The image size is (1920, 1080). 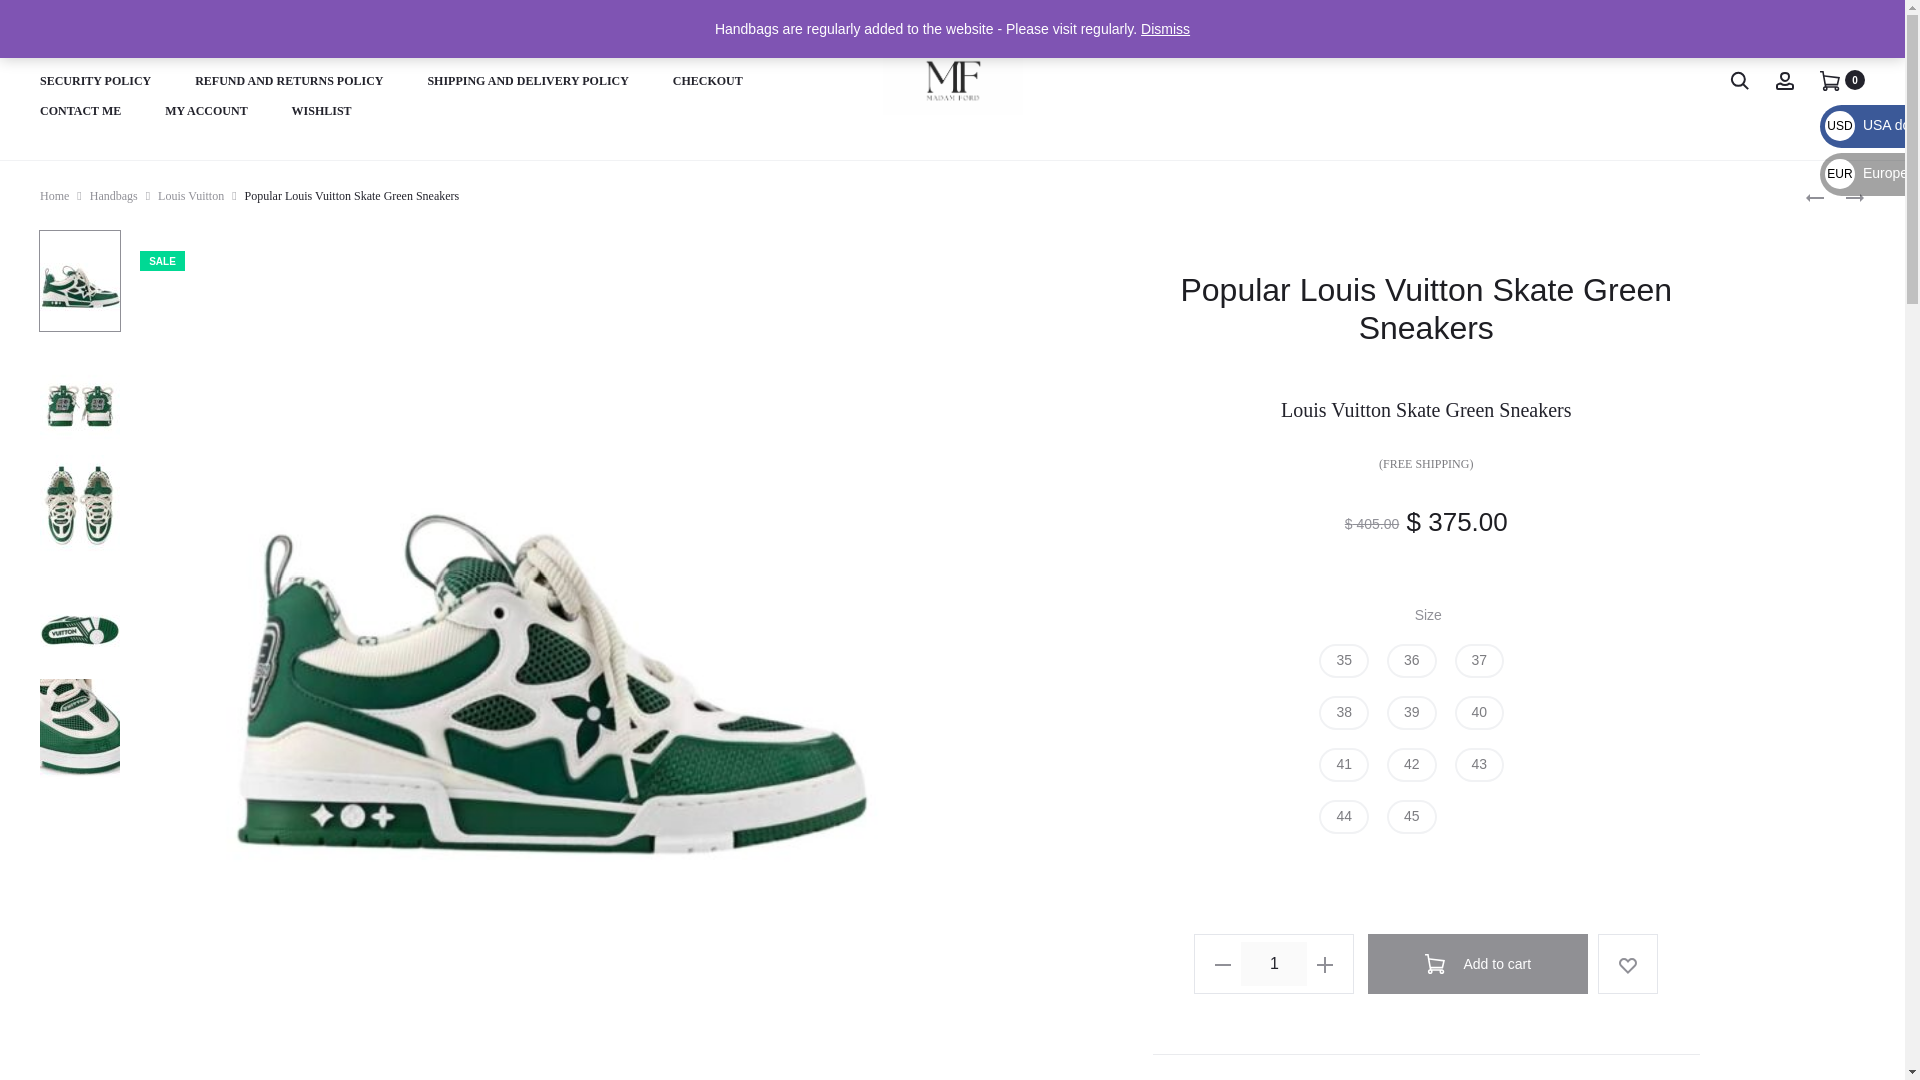 I want to click on 0, so click(x=1830, y=80).